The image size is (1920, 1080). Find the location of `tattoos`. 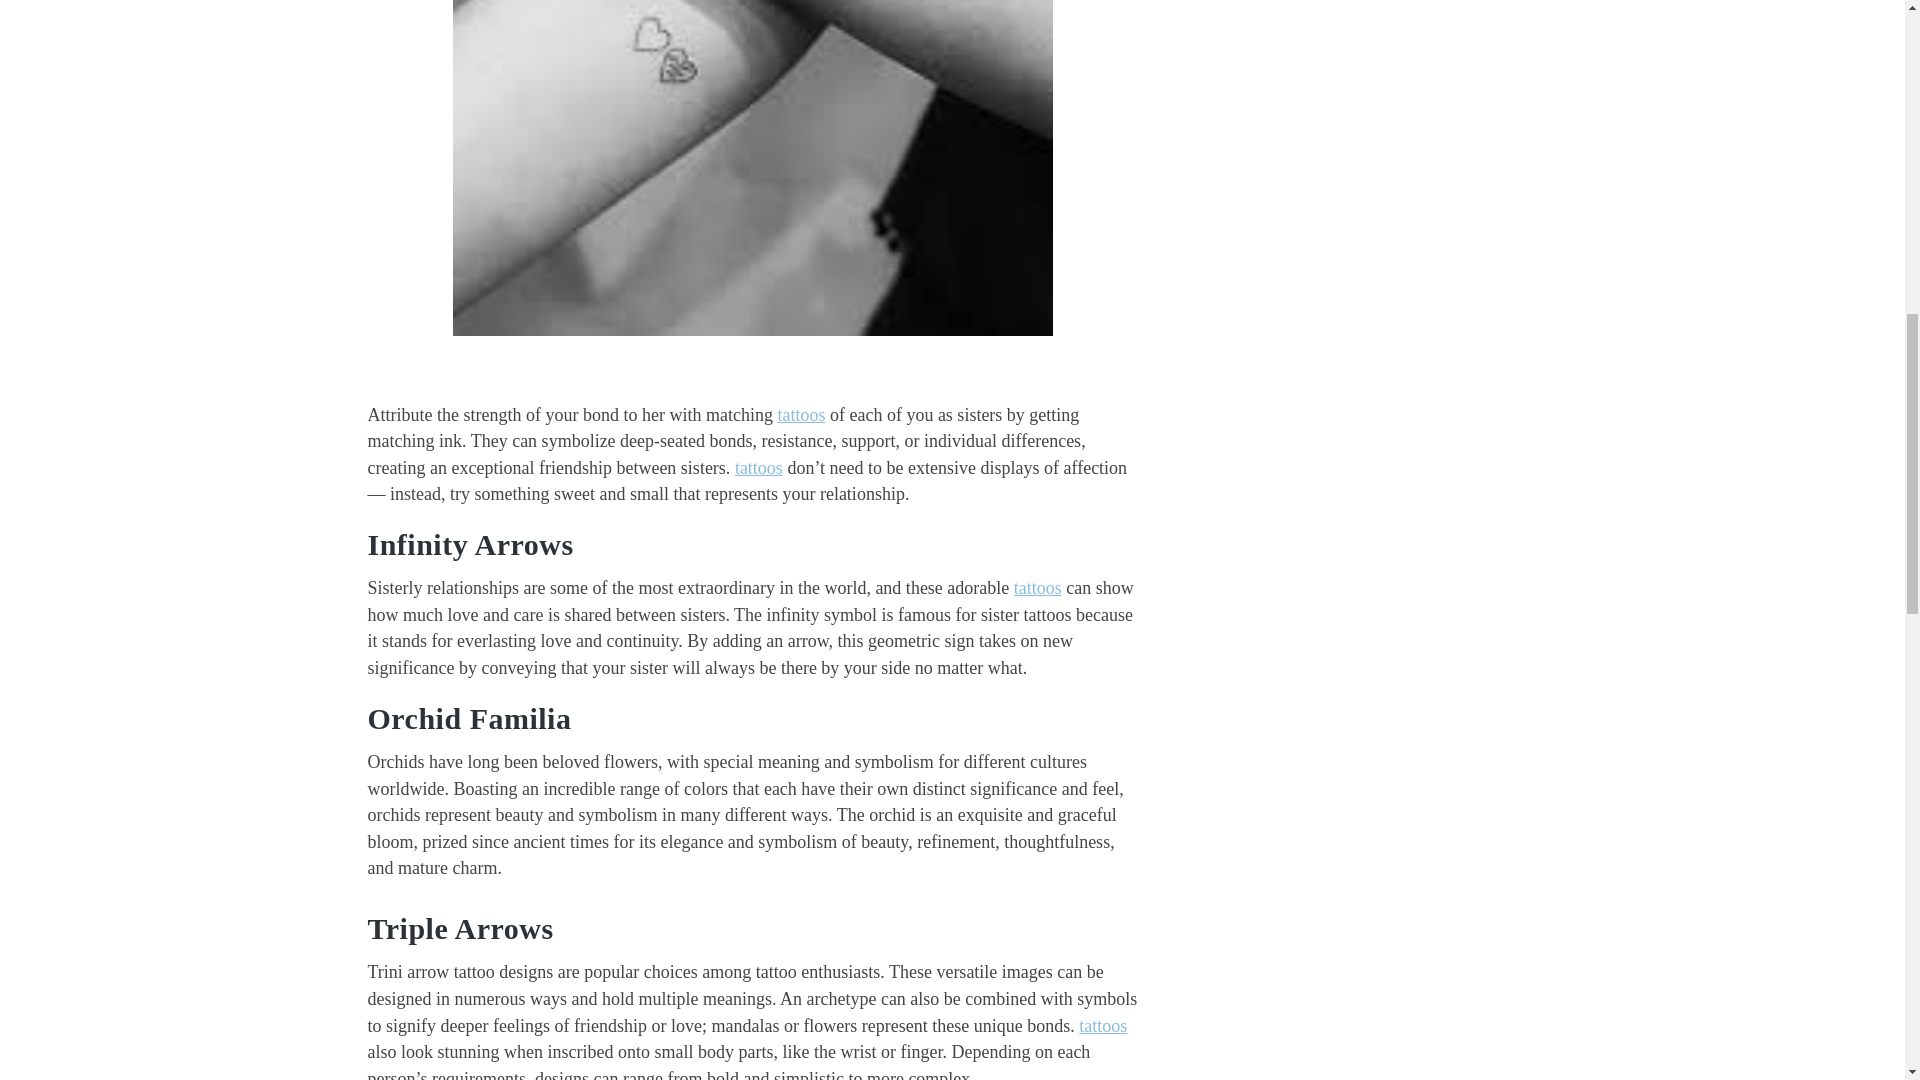

tattoos is located at coordinates (759, 468).